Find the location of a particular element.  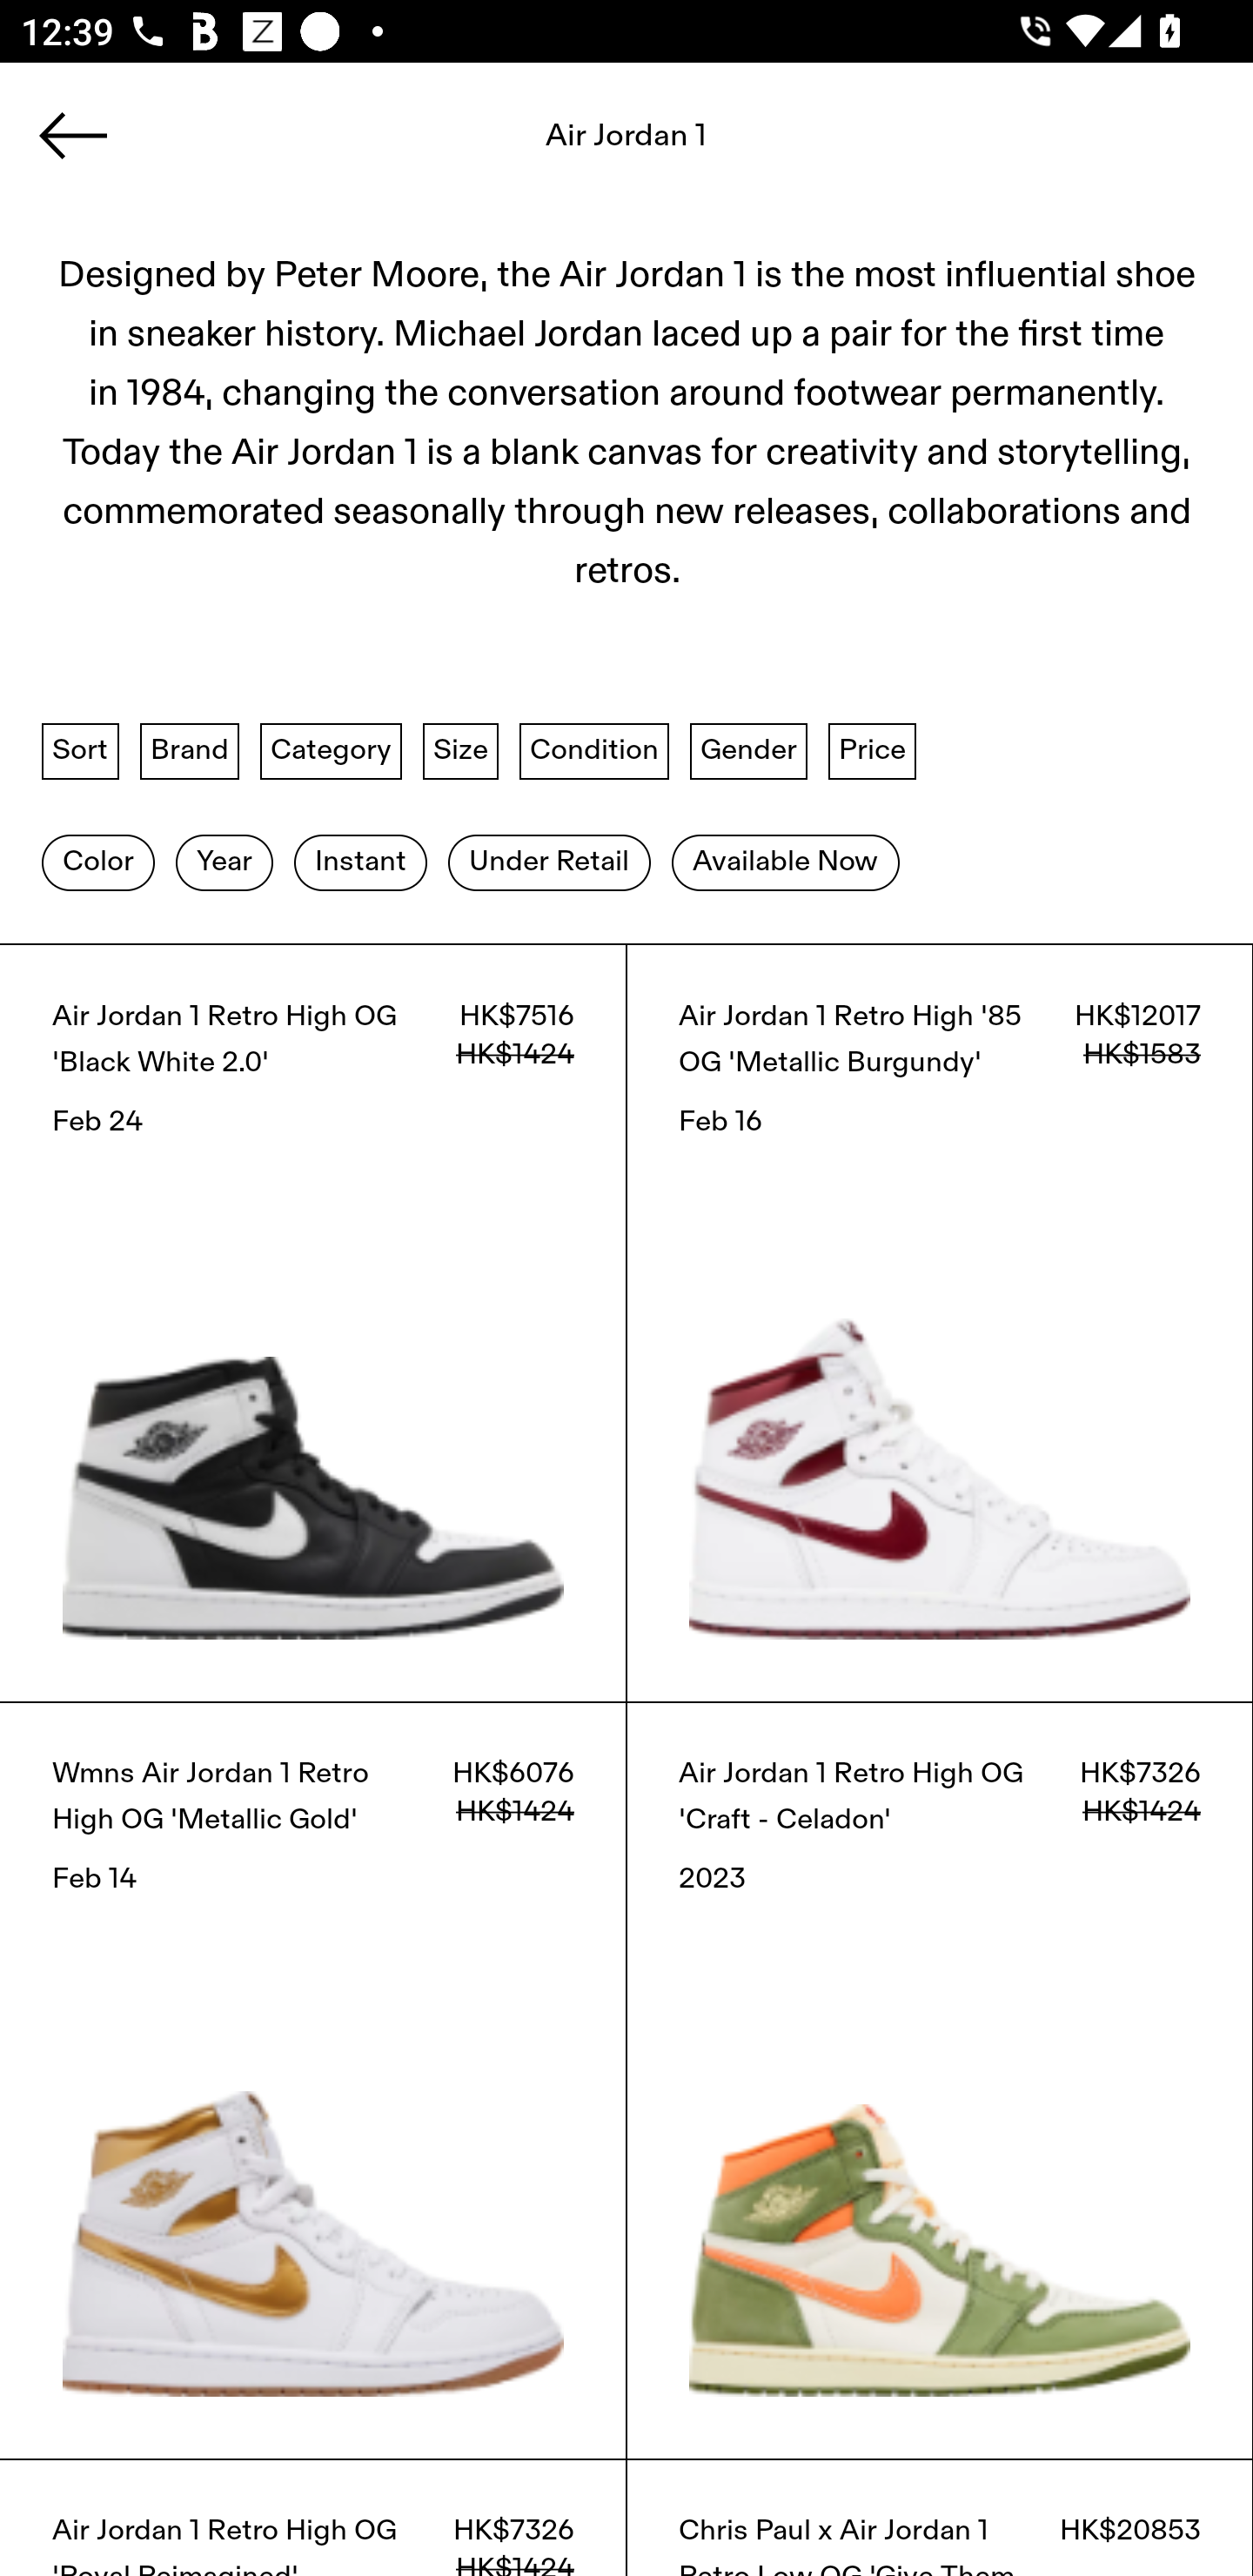

Category is located at coordinates (331, 750).